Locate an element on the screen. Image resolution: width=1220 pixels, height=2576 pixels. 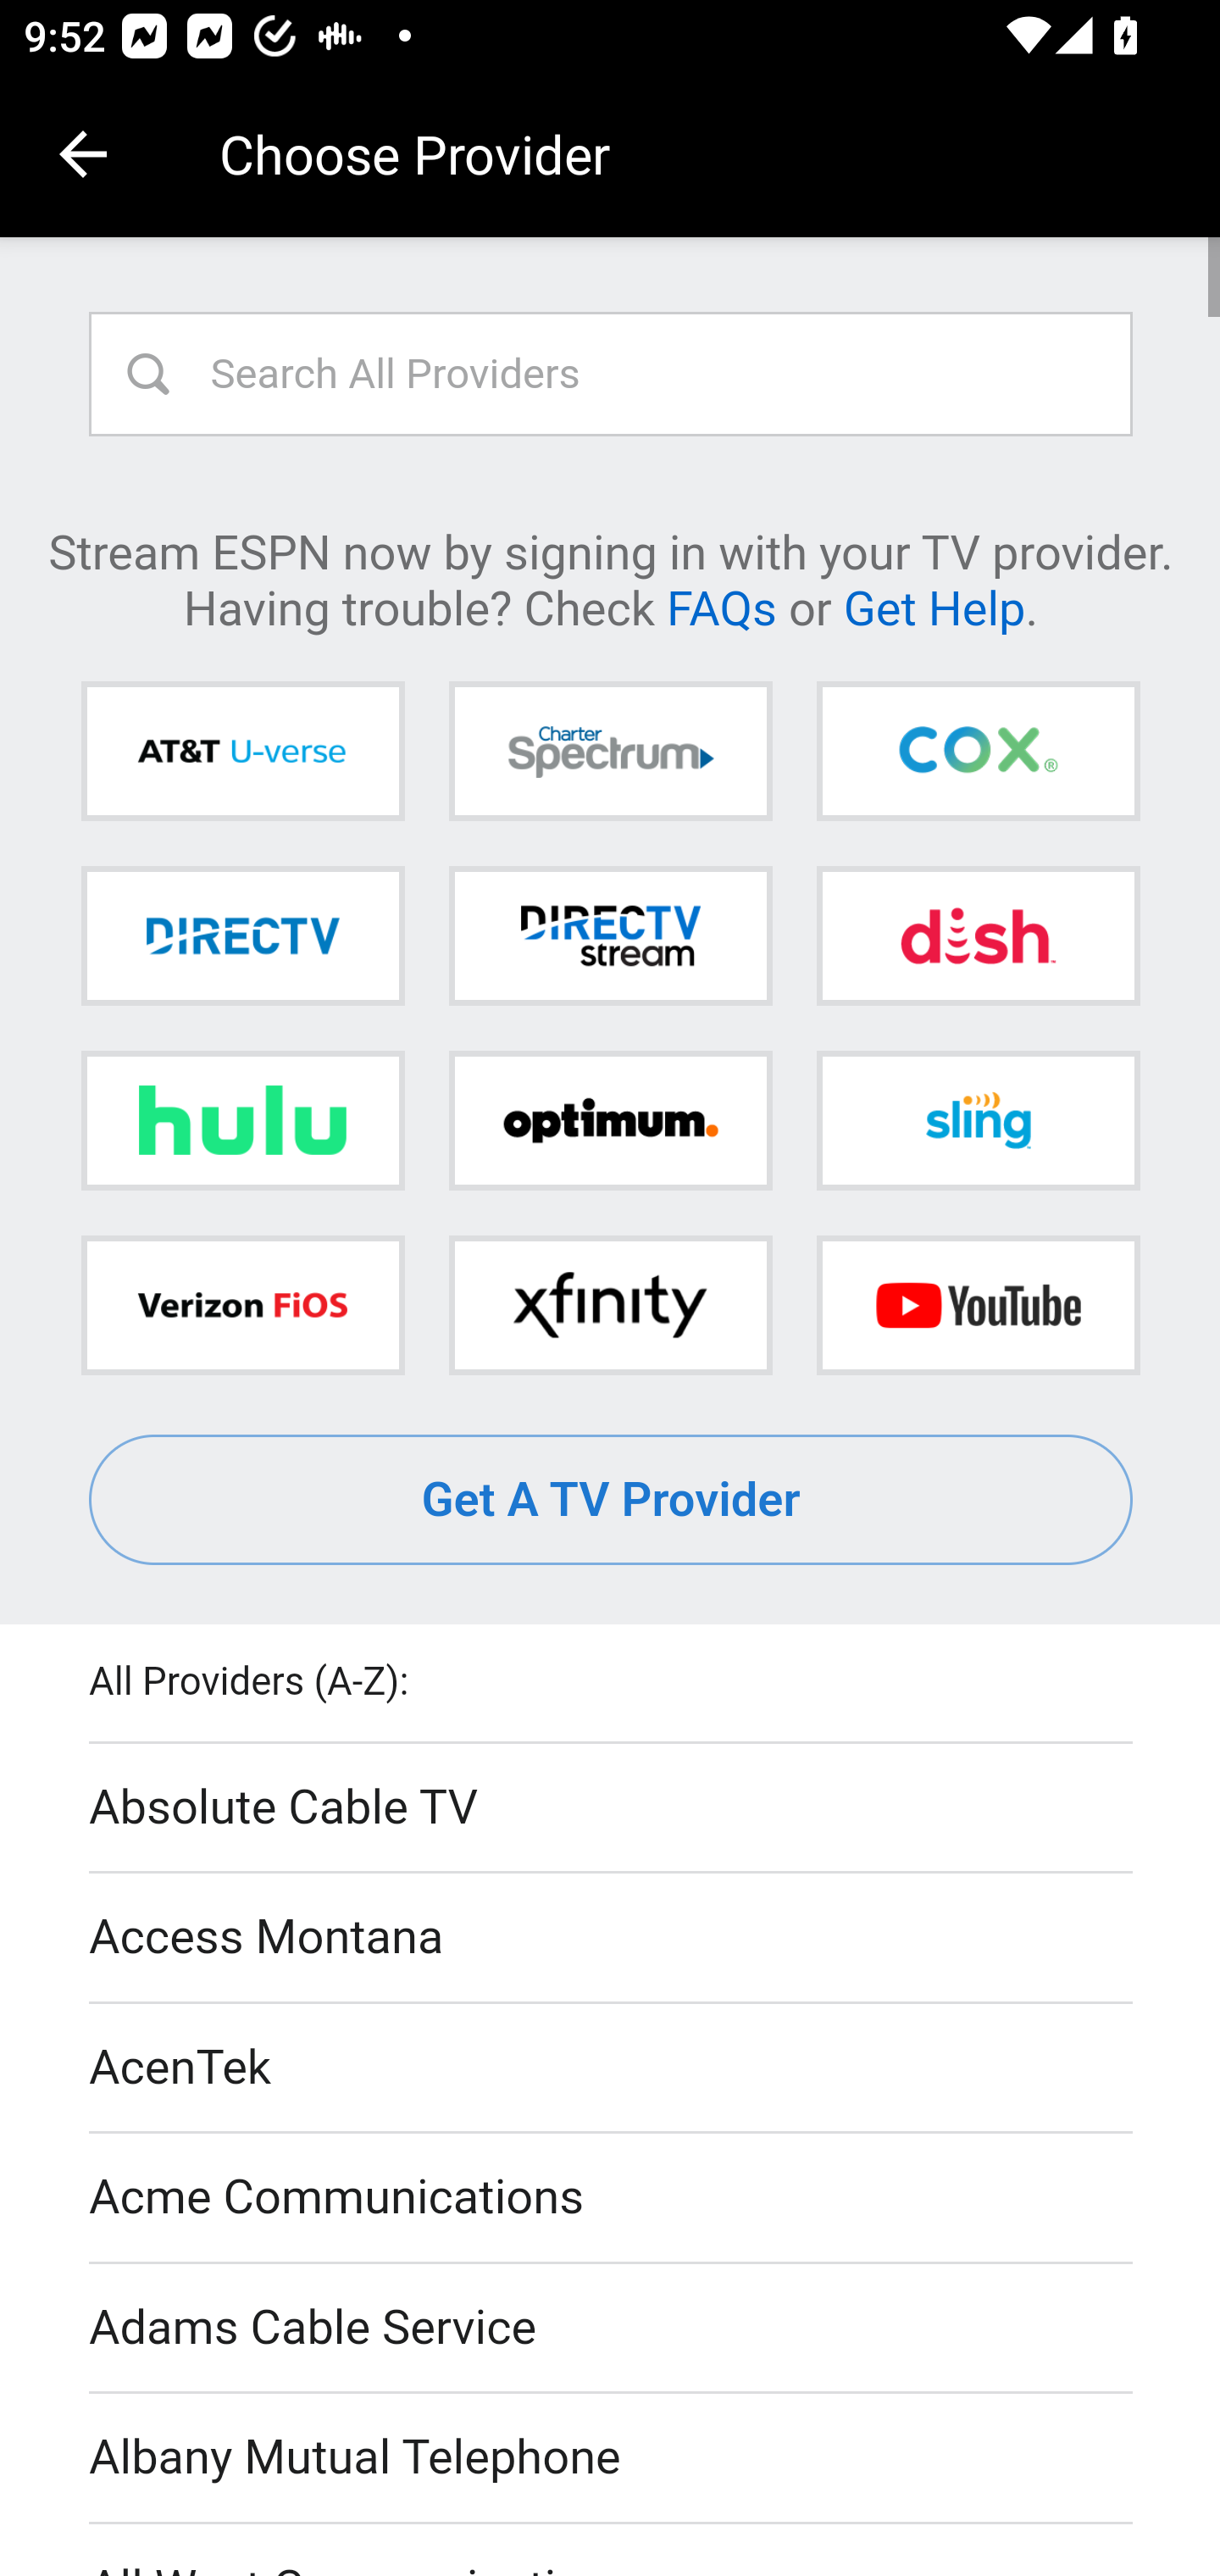
DISH is located at coordinates (978, 935).